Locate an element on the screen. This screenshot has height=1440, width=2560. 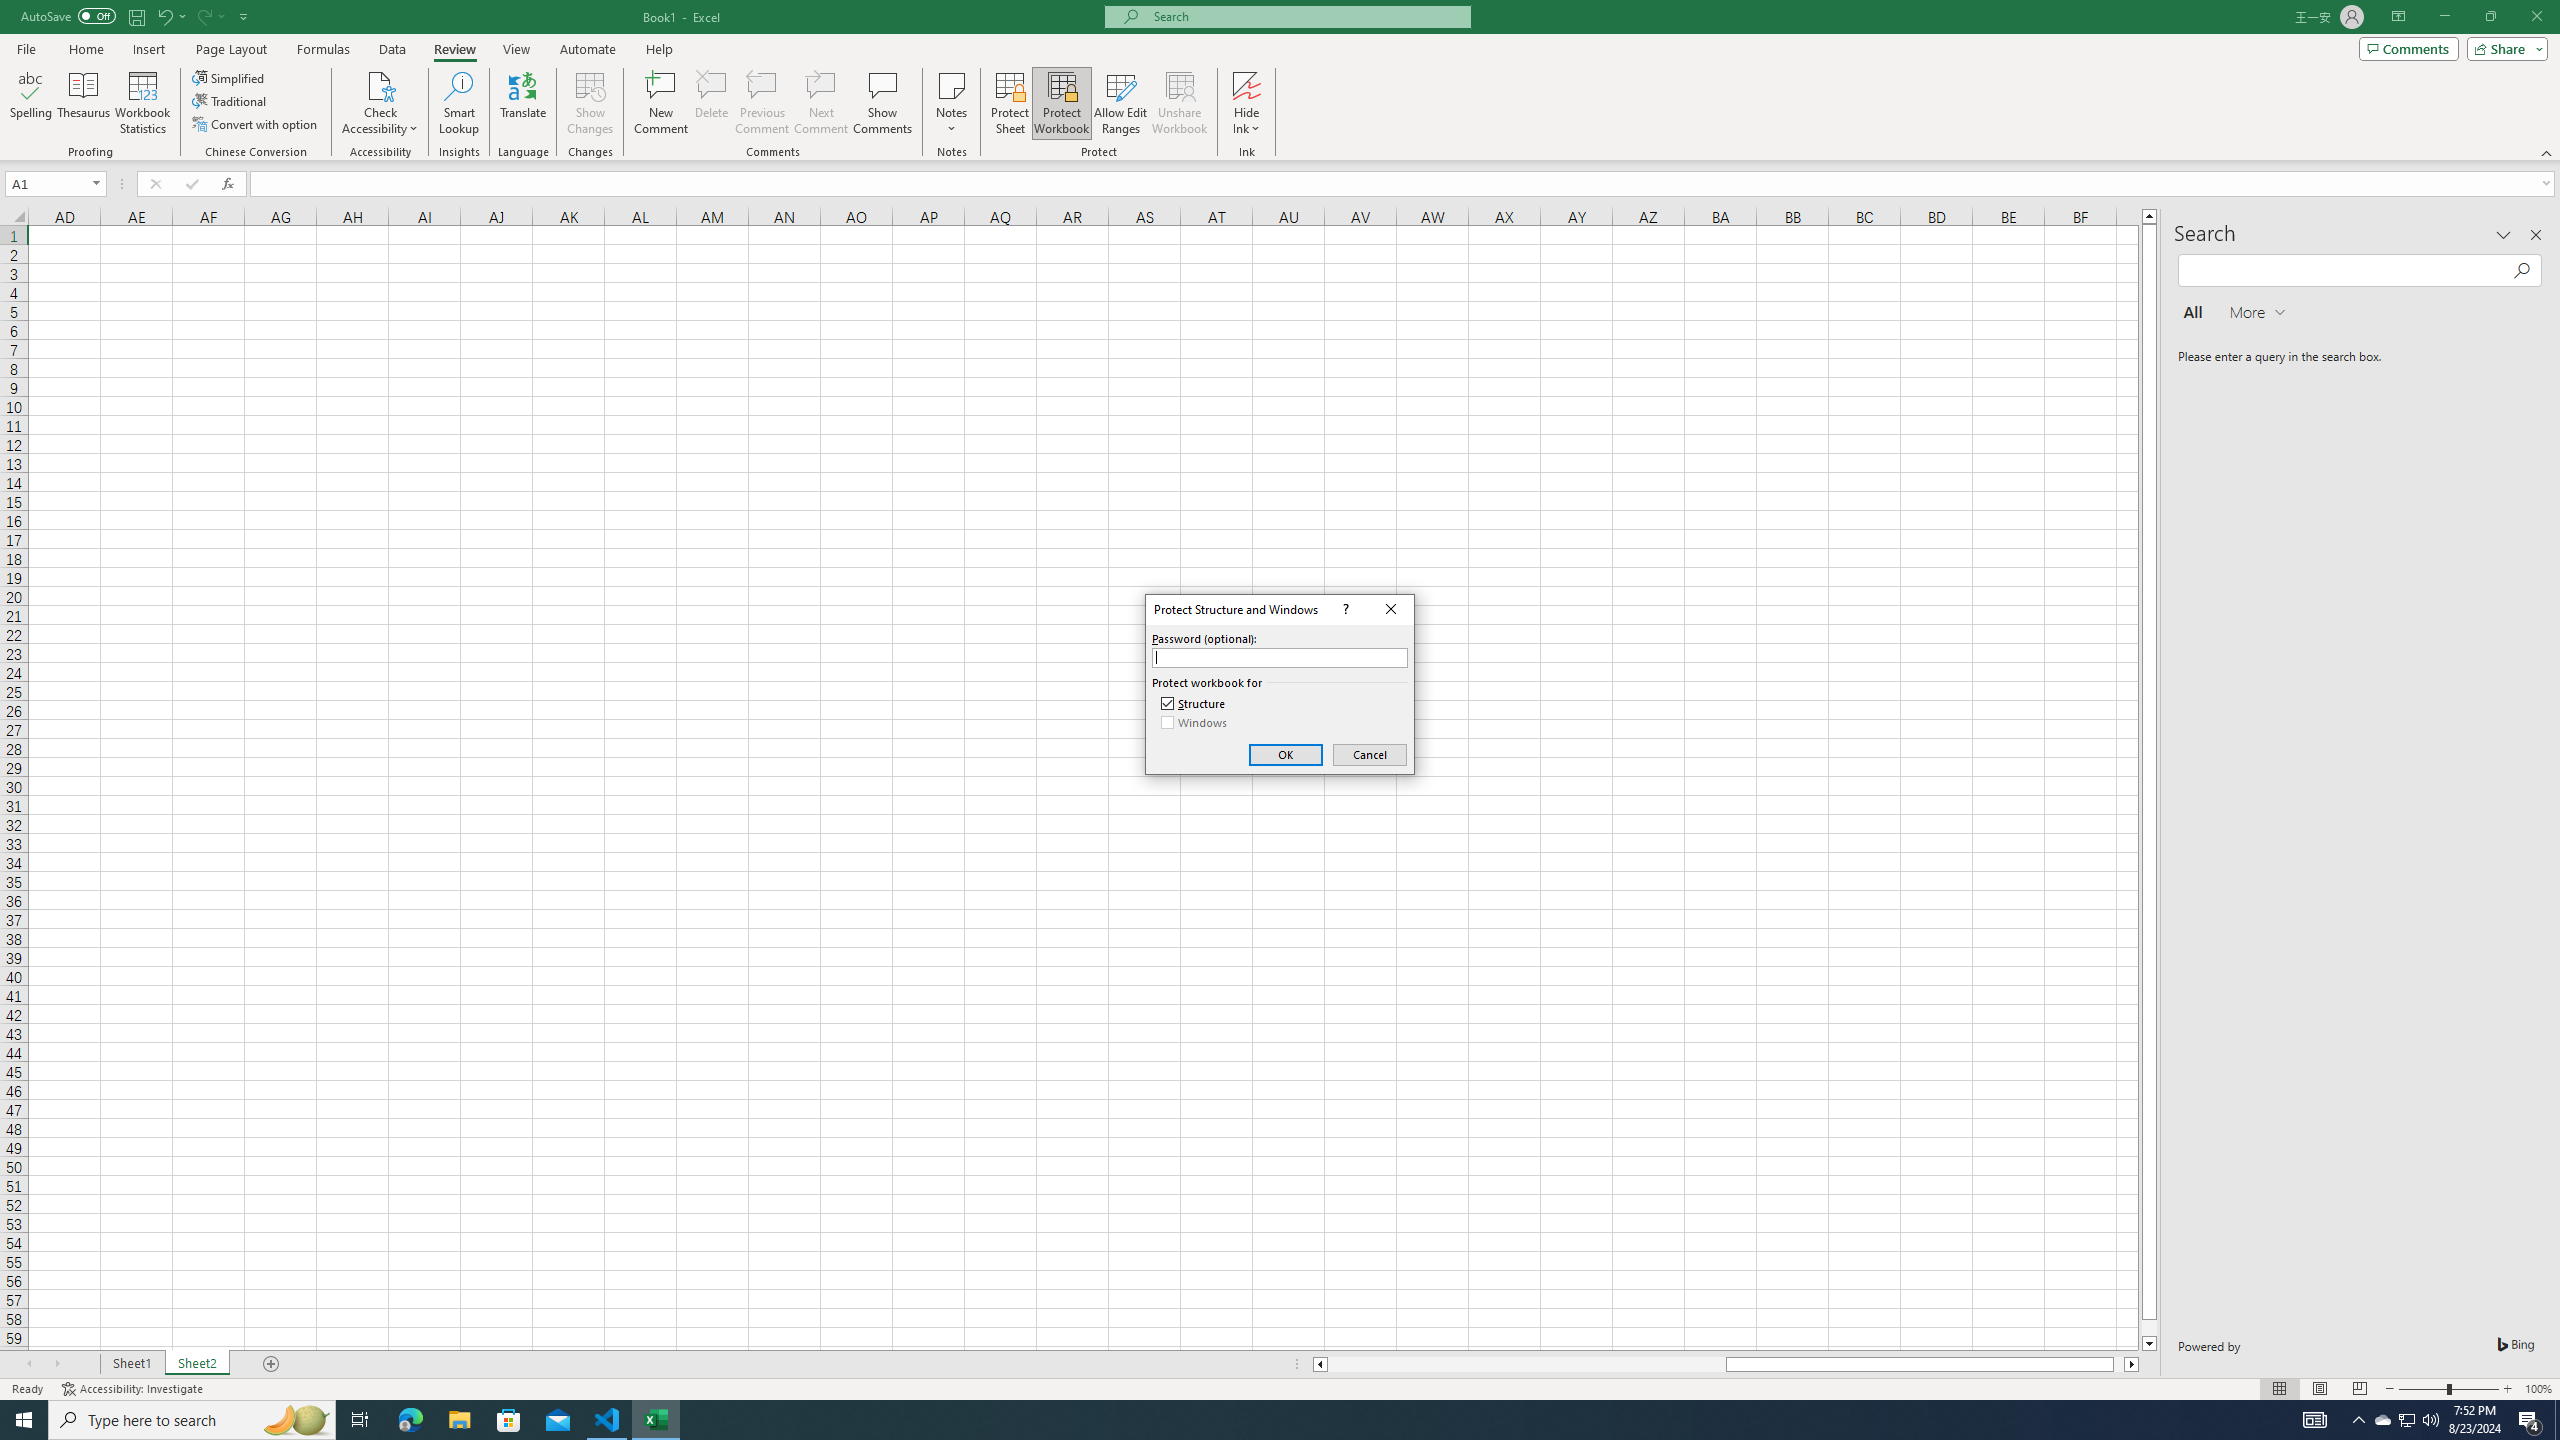
Check Accessibility is located at coordinates (380, 103).